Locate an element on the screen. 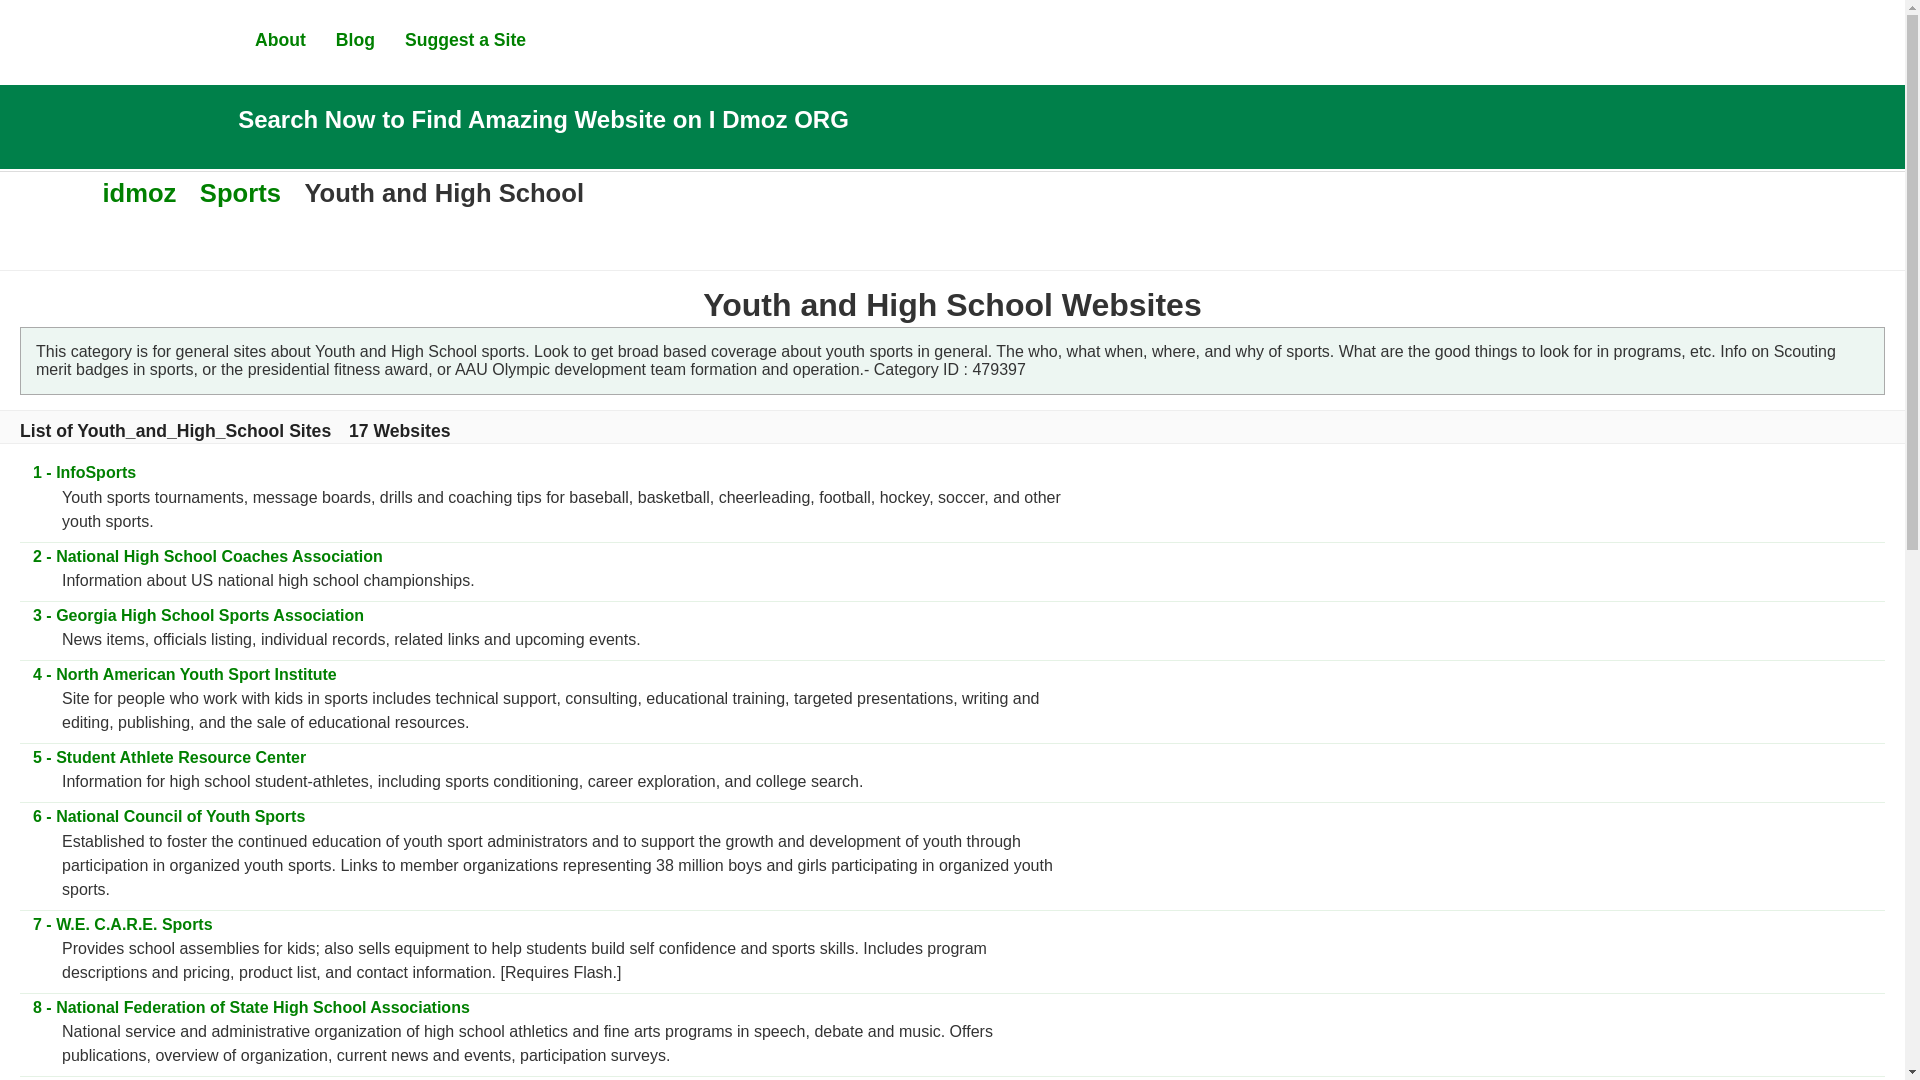 This screenshot has height=1080, width=1920. idmoz is located at coordinates (138, 193).